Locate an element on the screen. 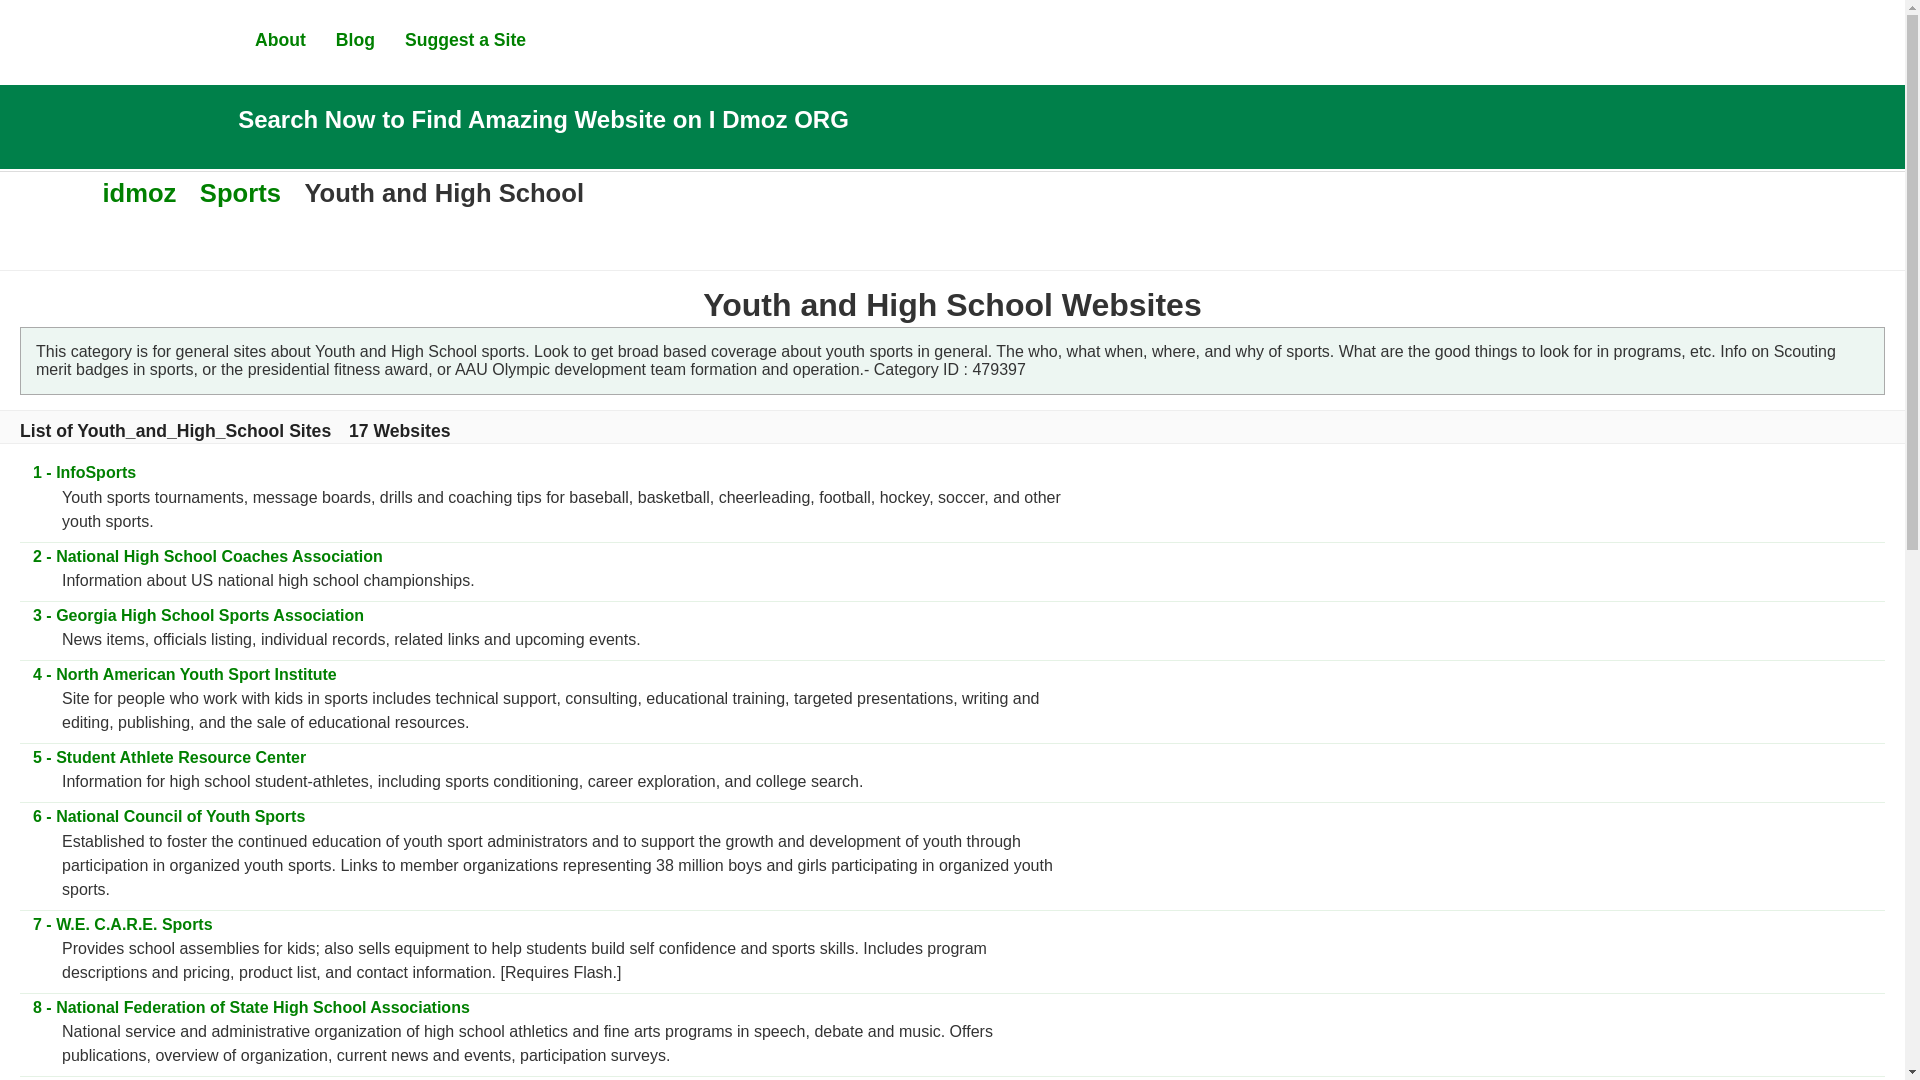 This screenshot has height=1080, width=1920. idmoz is located at coordinates (138, 193).